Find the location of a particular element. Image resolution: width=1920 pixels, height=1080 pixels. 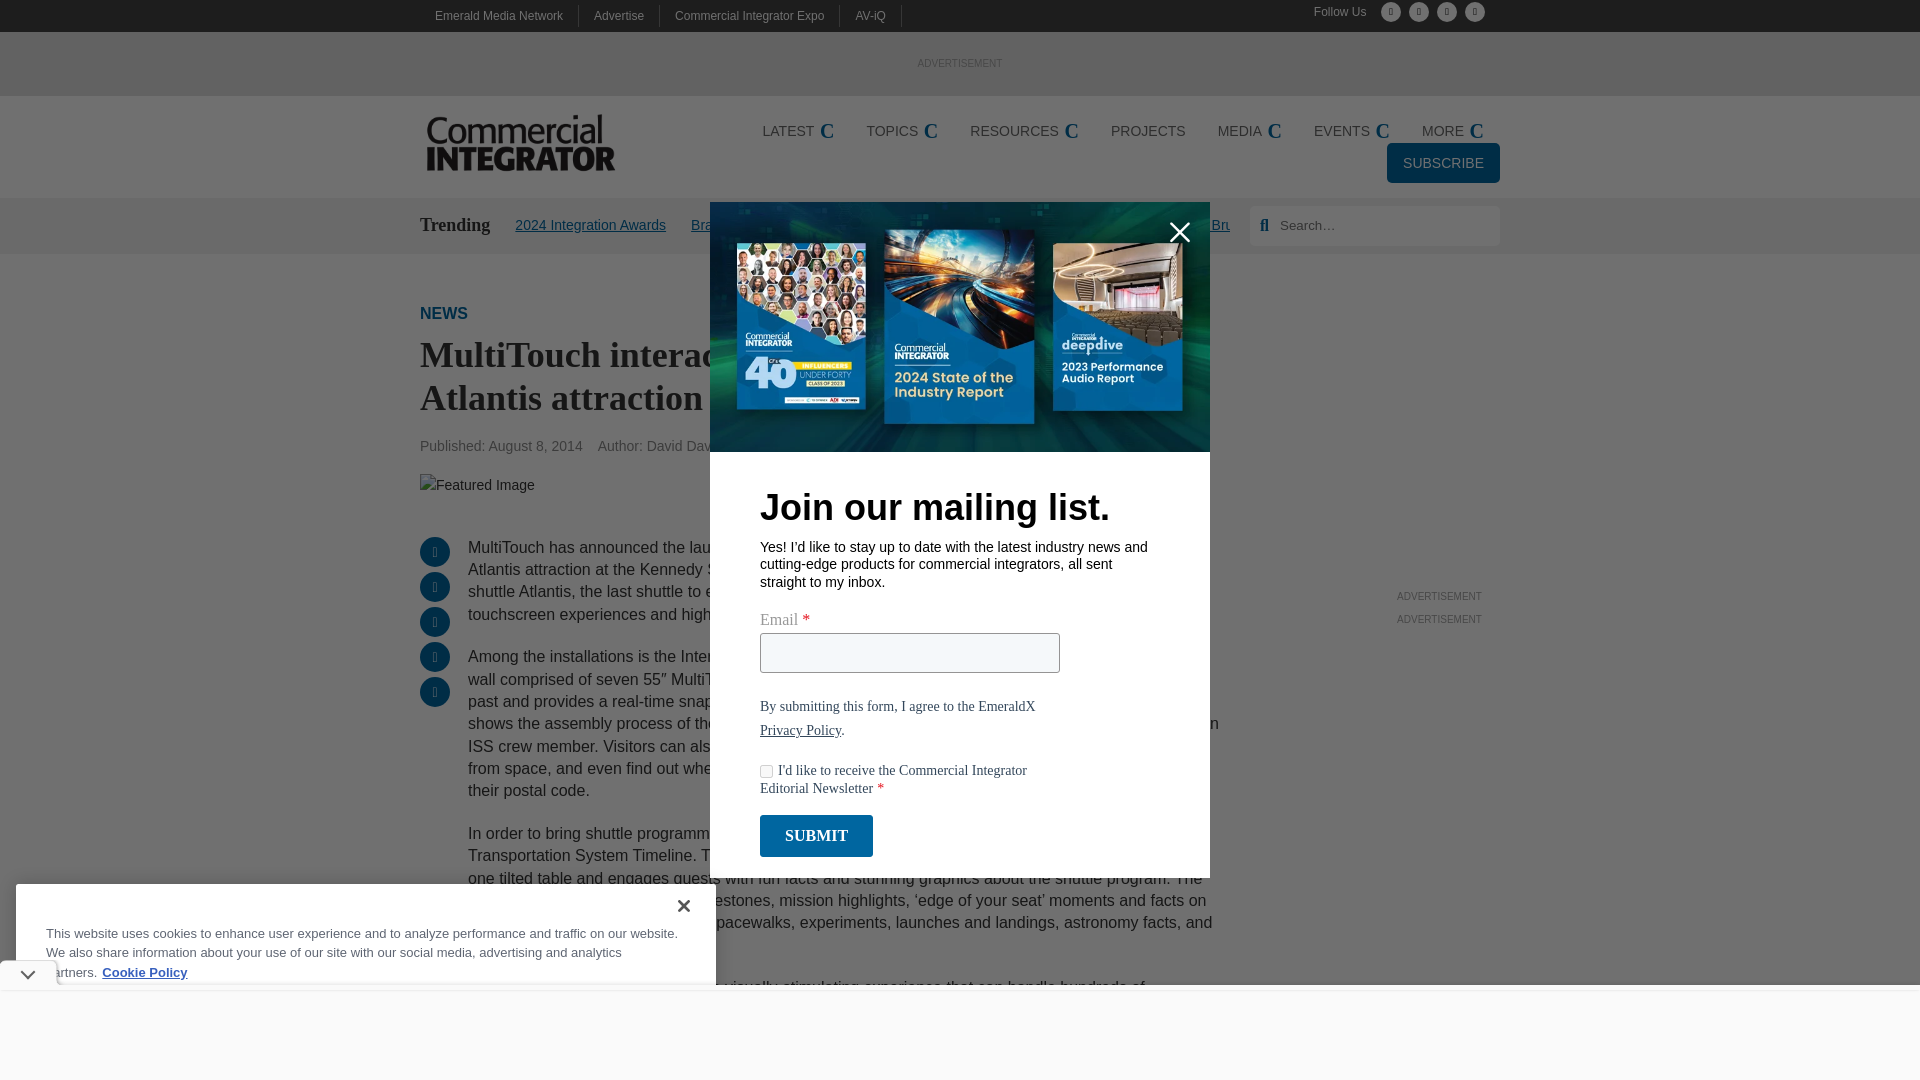

RESOURCES is located at coordinates (1024, 131).